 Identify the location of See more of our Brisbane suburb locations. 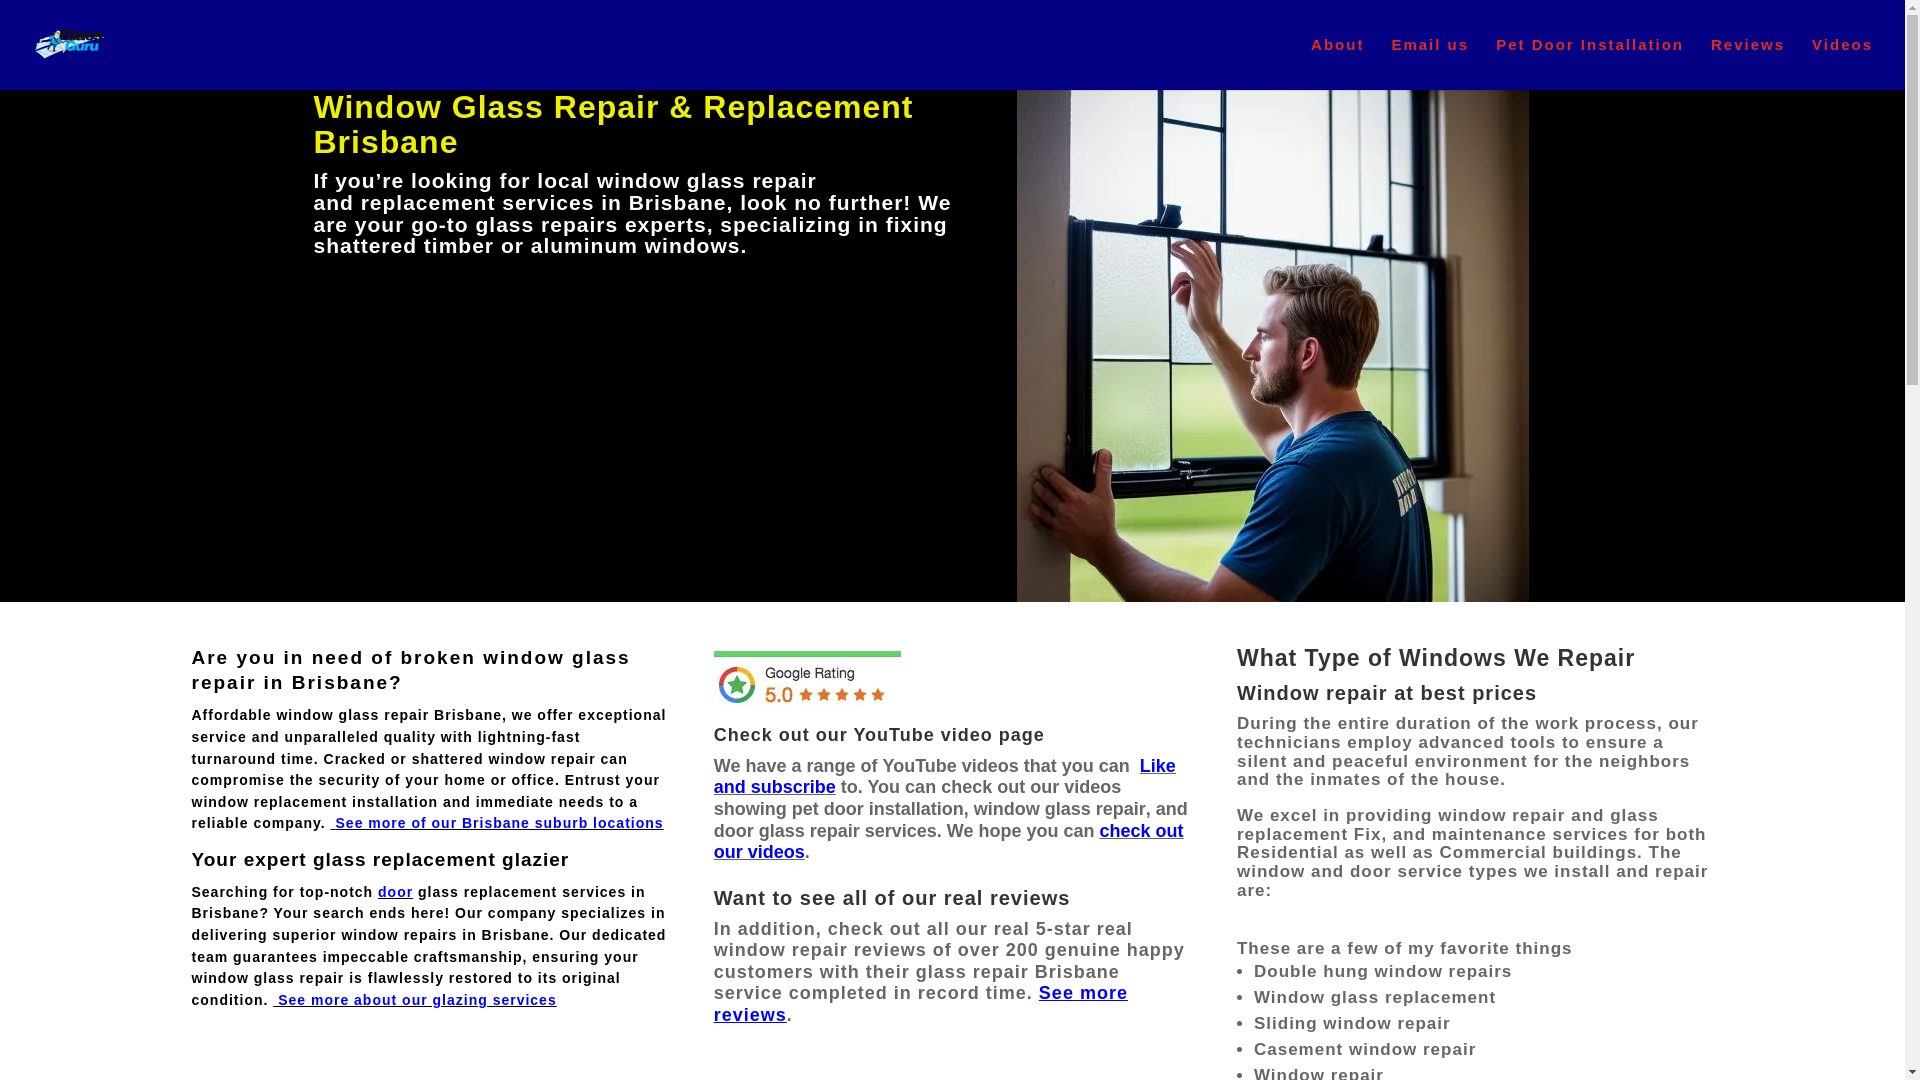
(500, 823).